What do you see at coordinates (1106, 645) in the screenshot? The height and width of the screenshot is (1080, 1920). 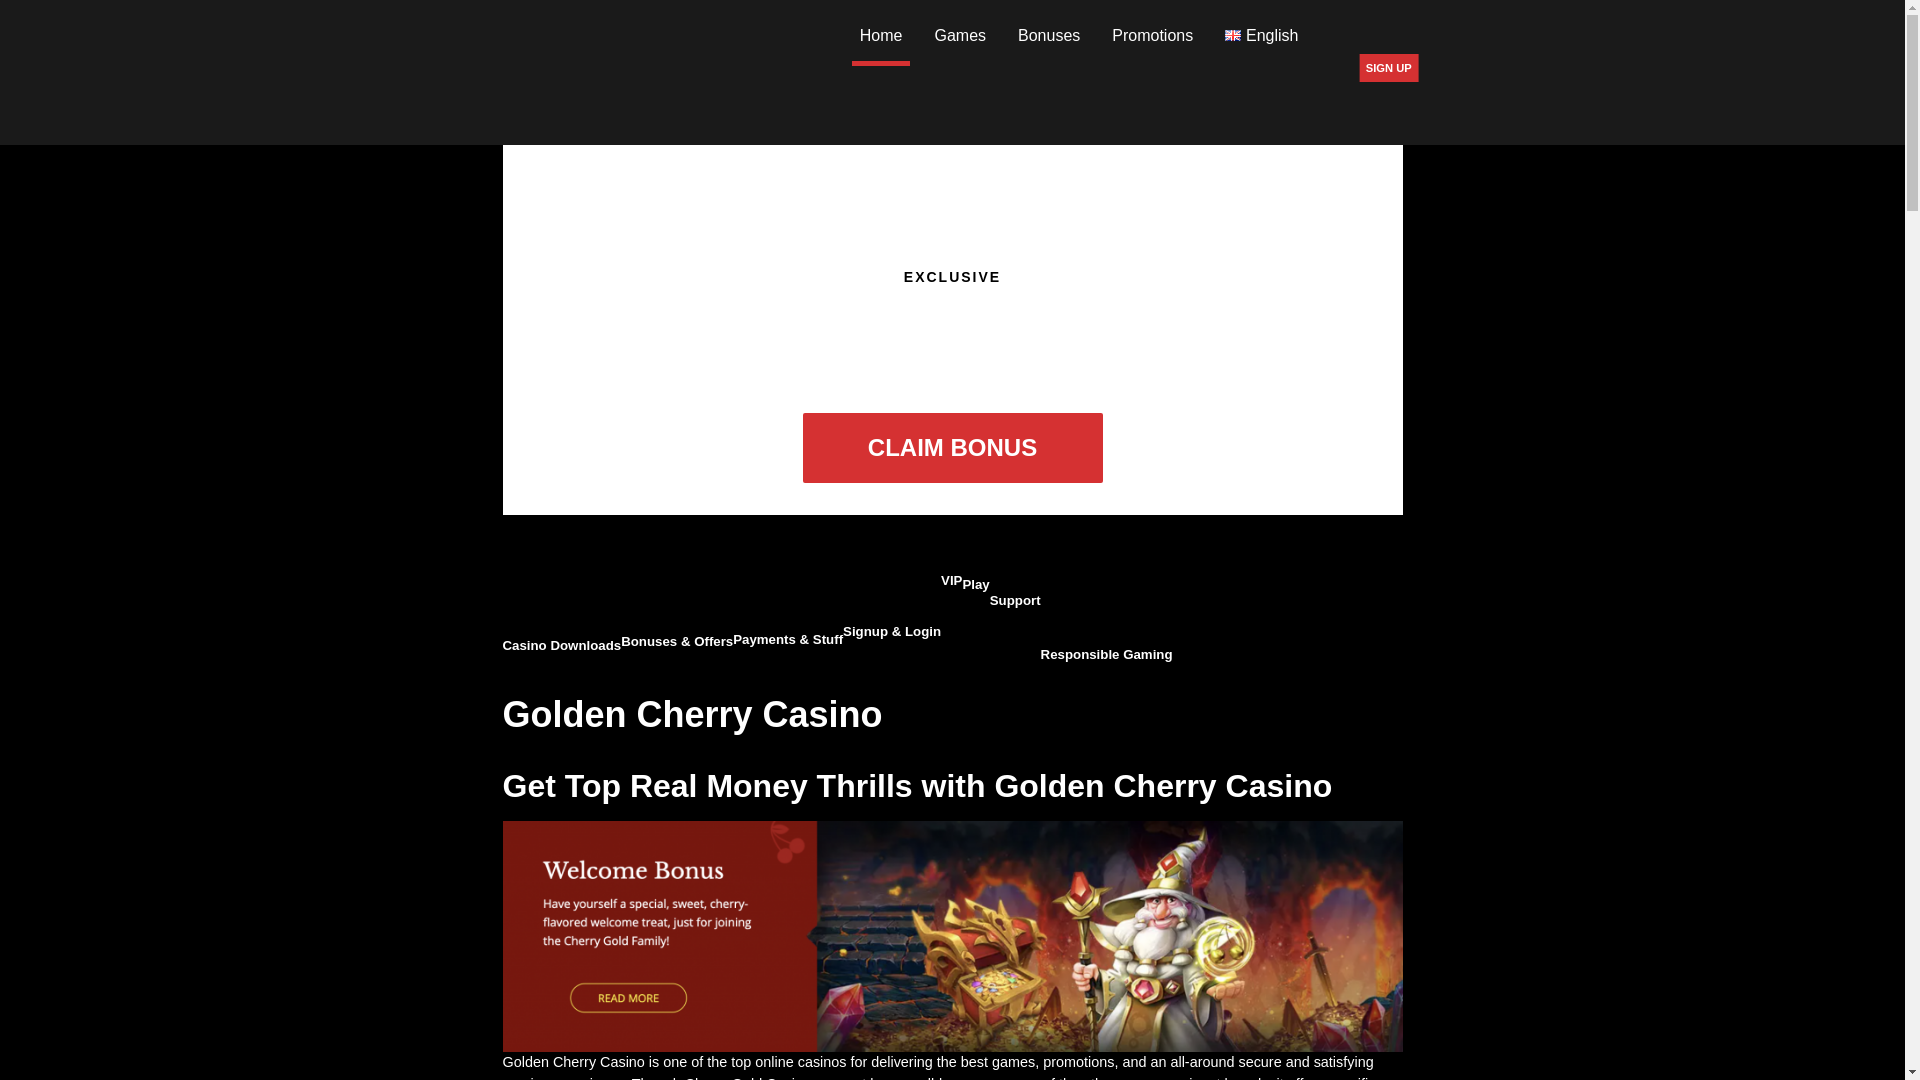 I see `Responsible Gaming` at bounding box center [1106, 645].